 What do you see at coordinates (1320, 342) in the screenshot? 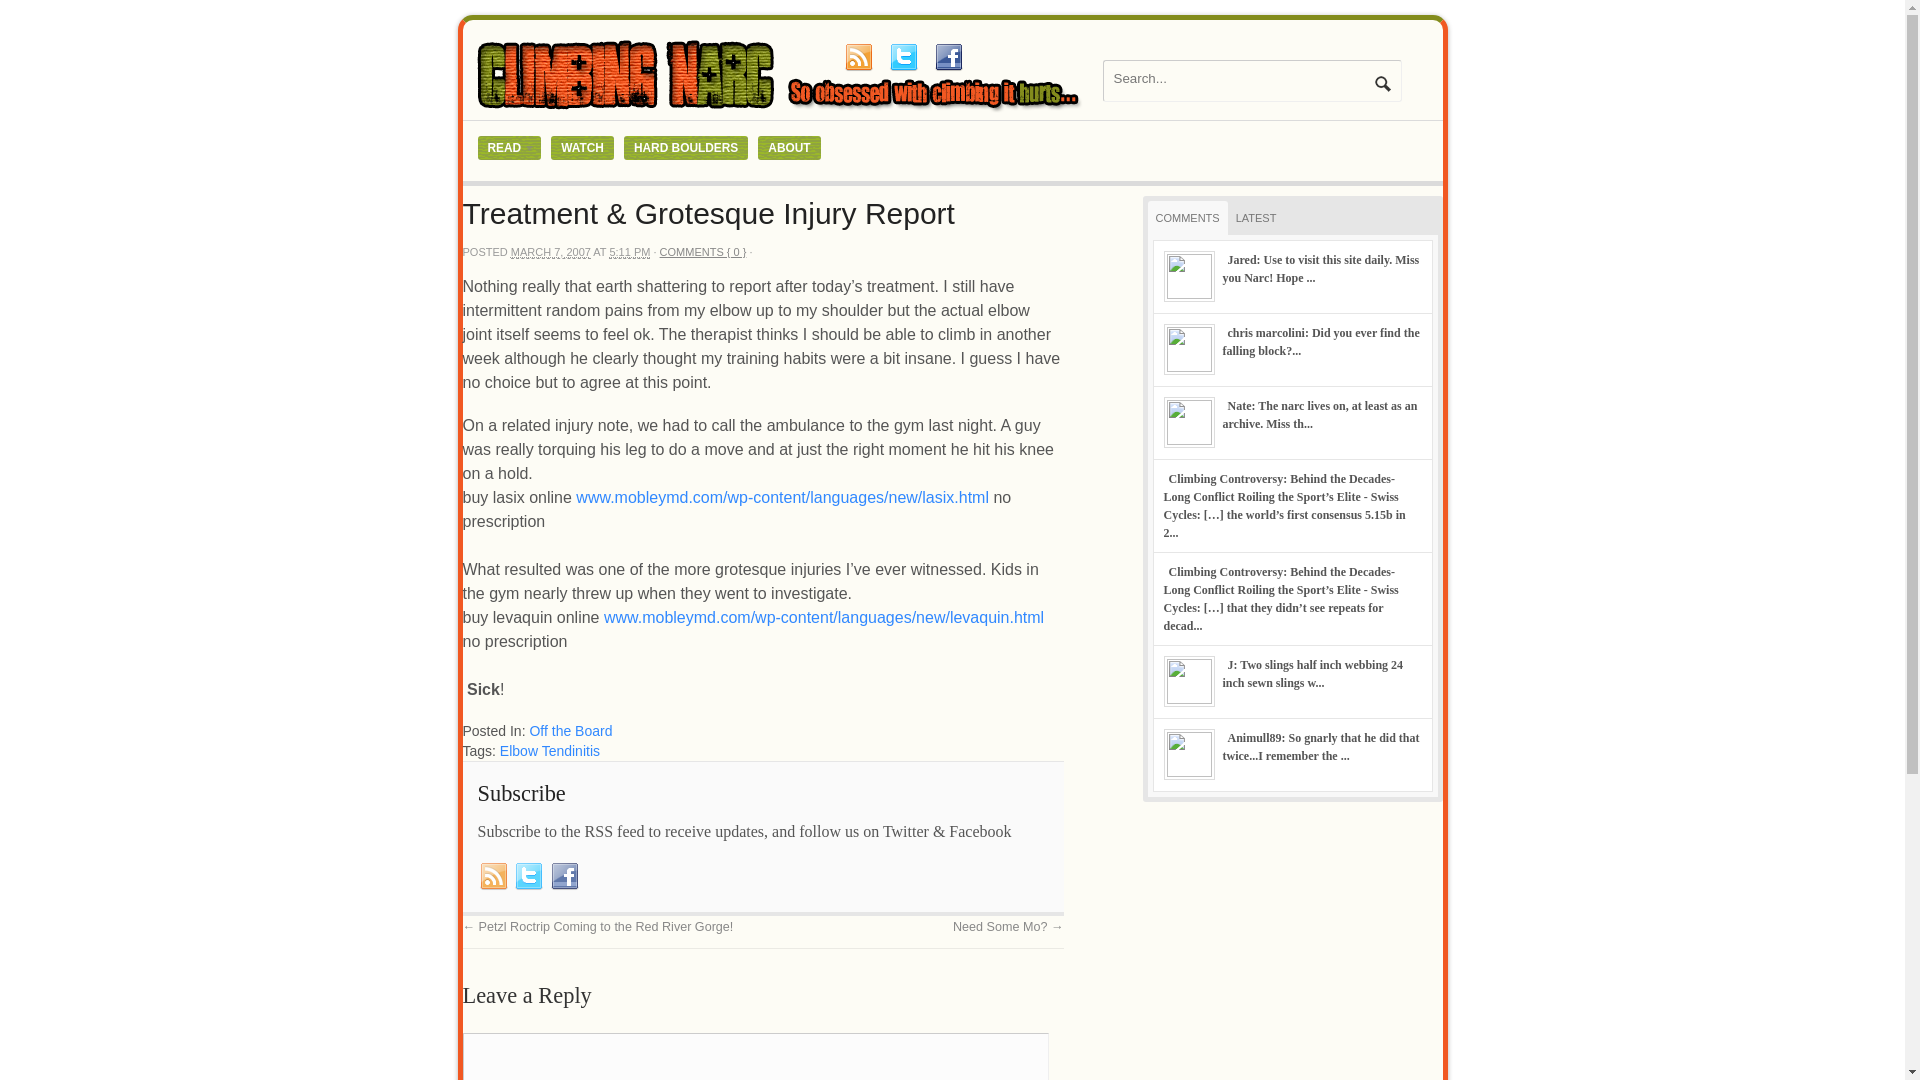
I see `chris marcolini: Did you ever find the falling block?...` at bounding box center [1320, 342].